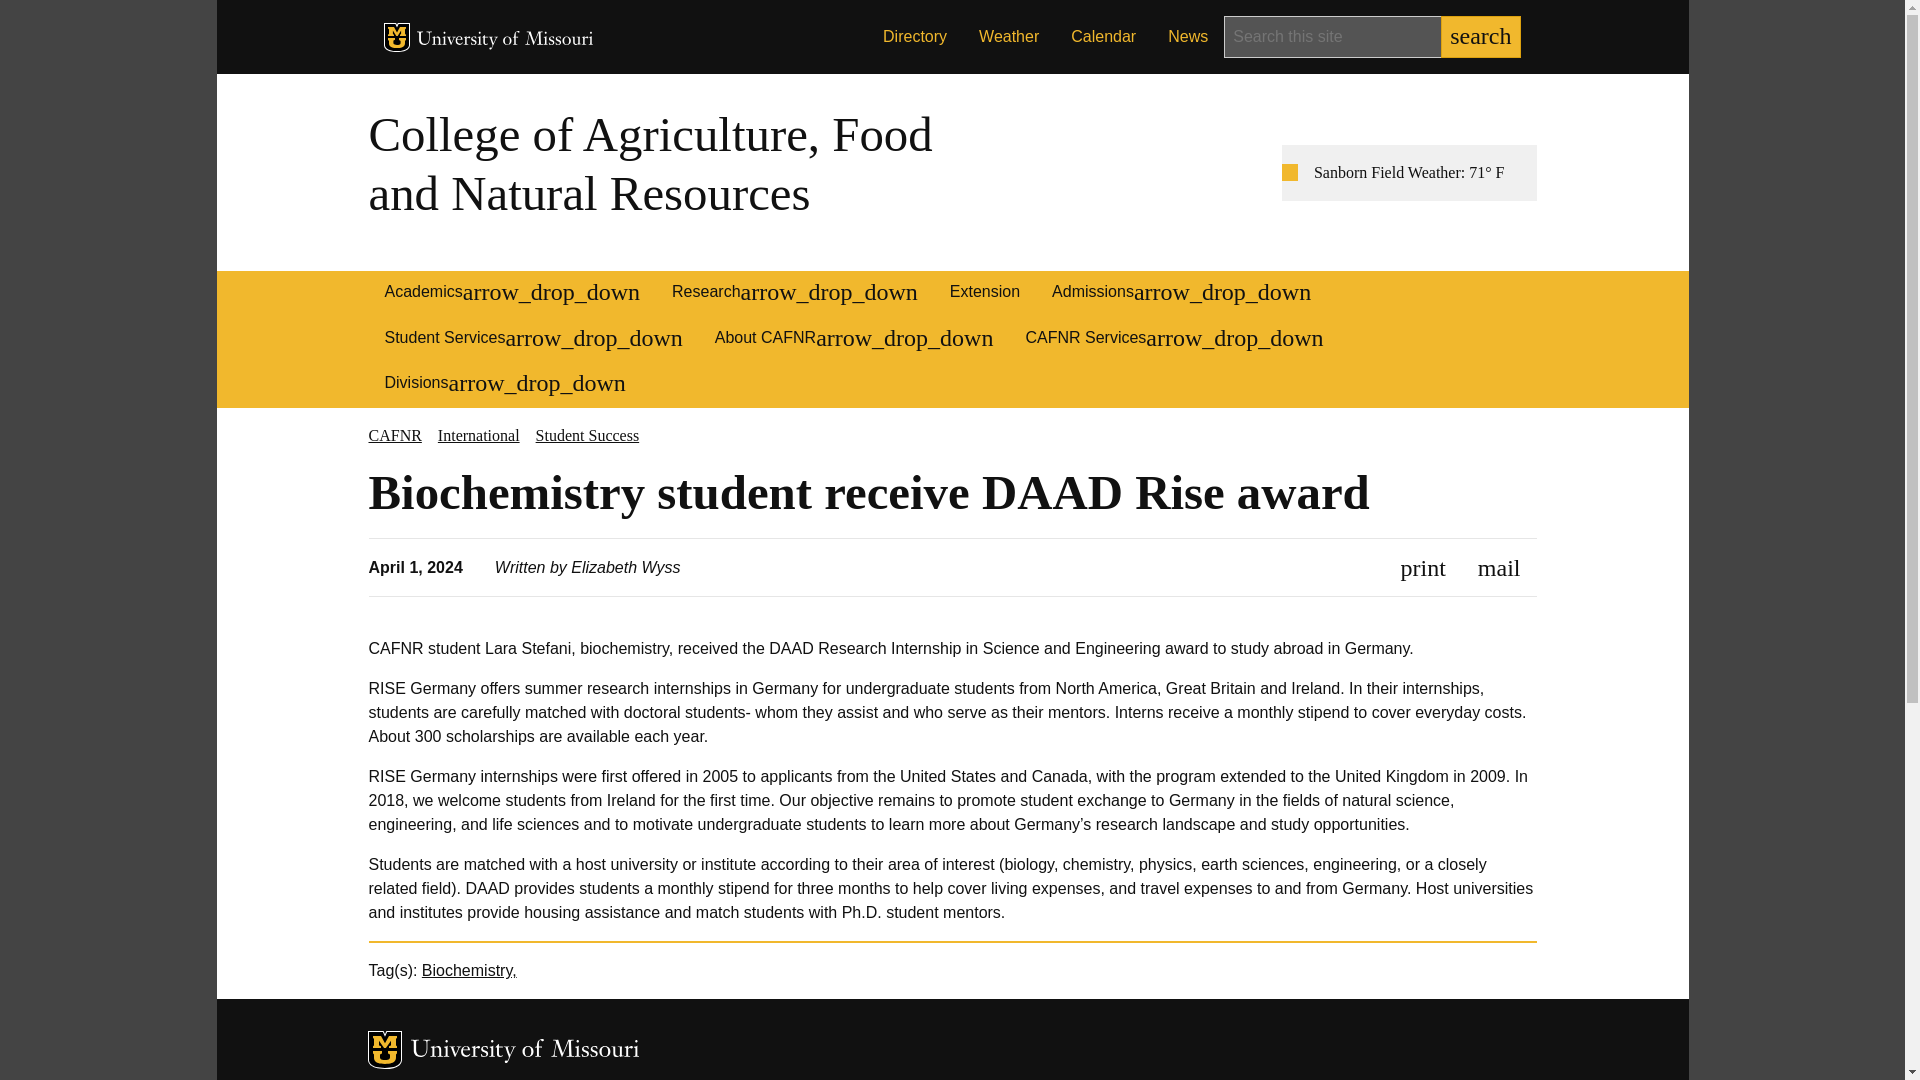 Image resolution: width=1920 pixels, height=1080 pixels. What do you see at coordinates (1499, 567) in the screenshot?
I see `Email` at bounding box center [1499, 567].